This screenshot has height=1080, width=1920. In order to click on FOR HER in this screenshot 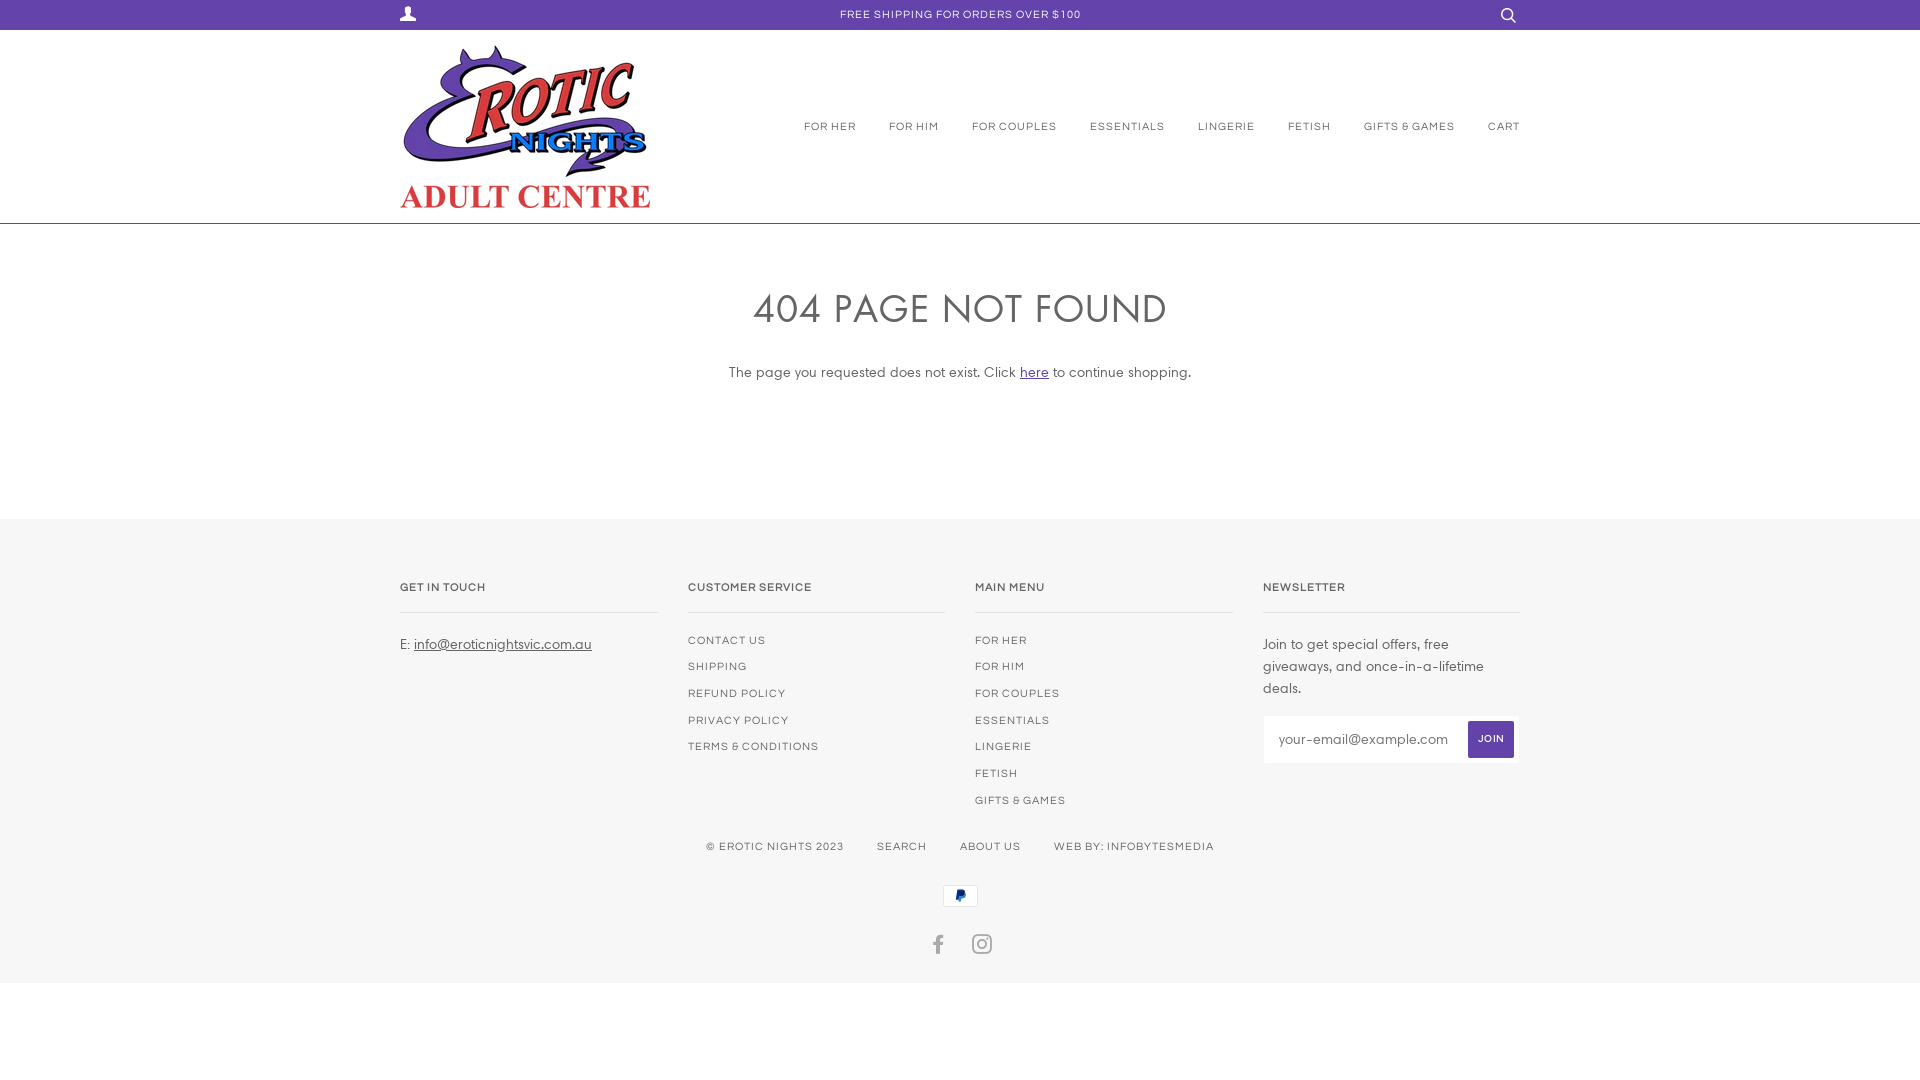, I will do `click(1001, 640)`.